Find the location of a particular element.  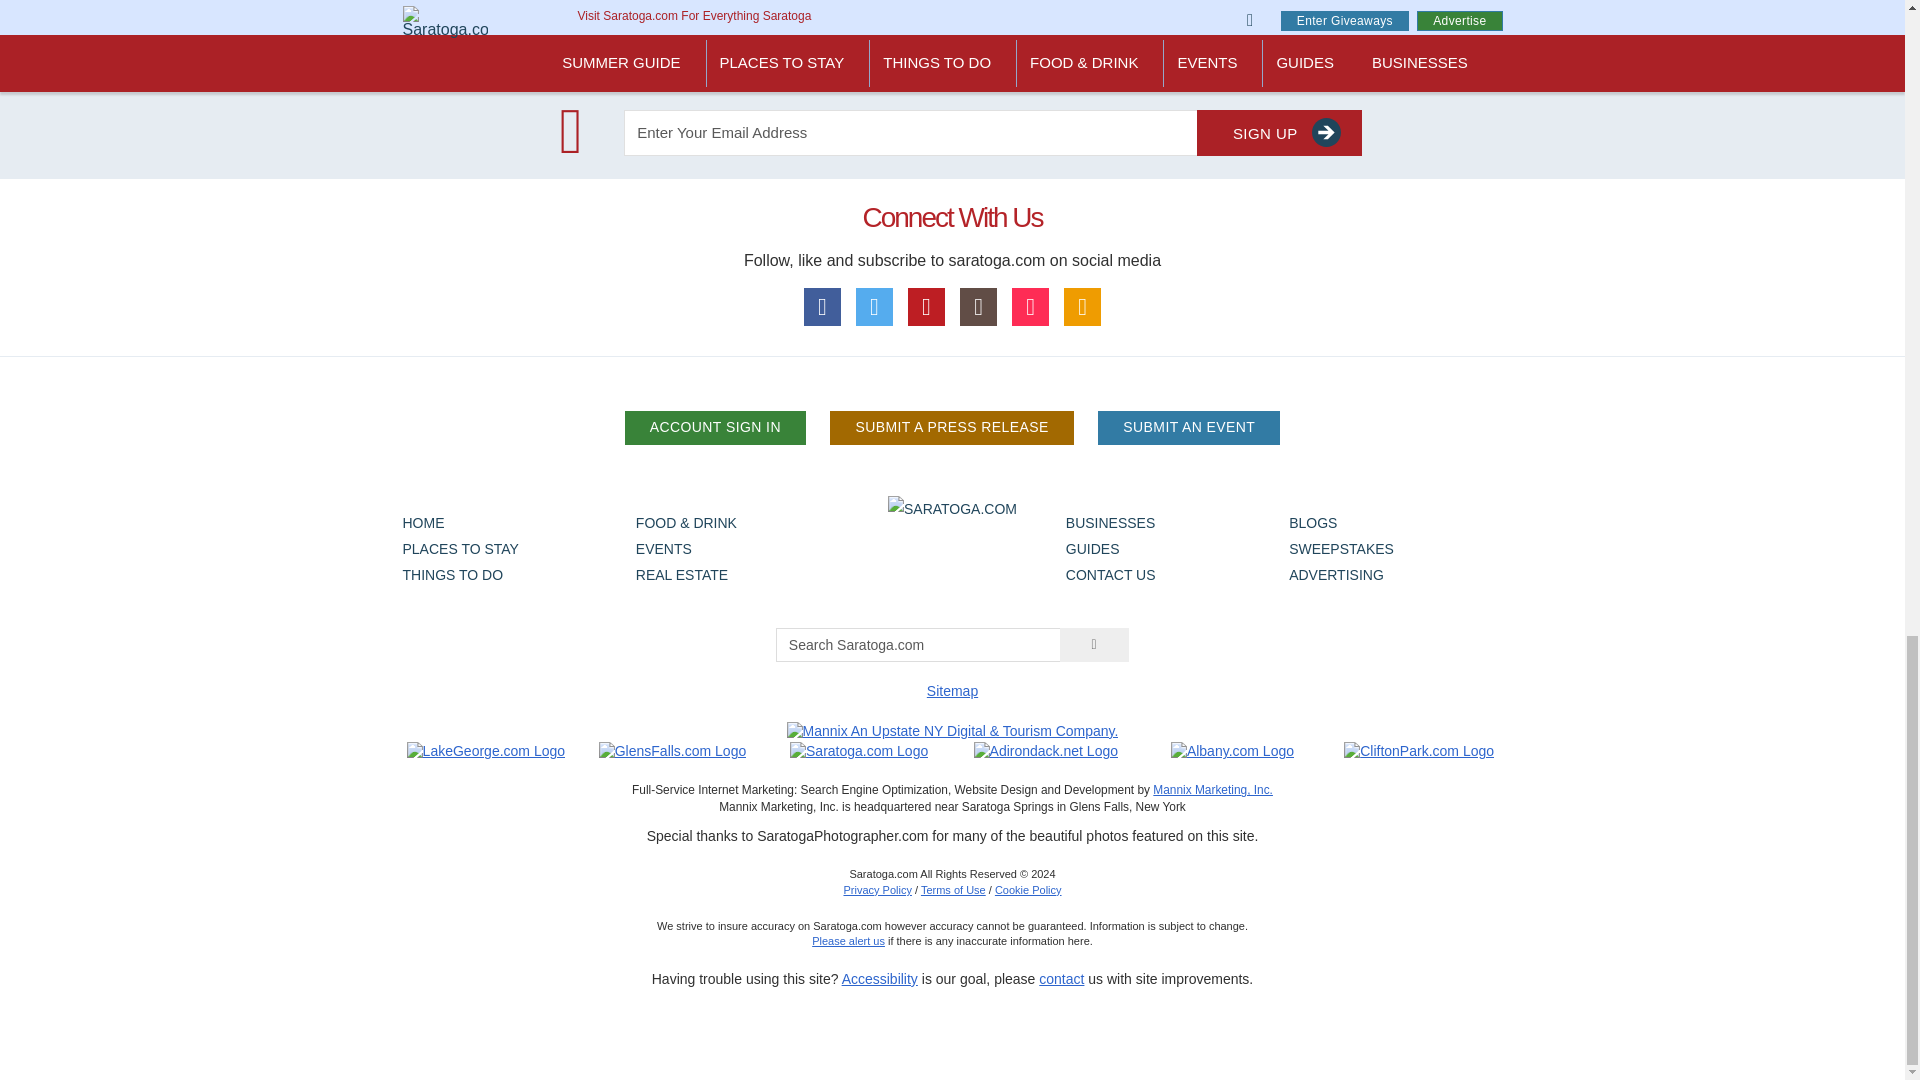

Pinterest is located at coordinates (927, 306).